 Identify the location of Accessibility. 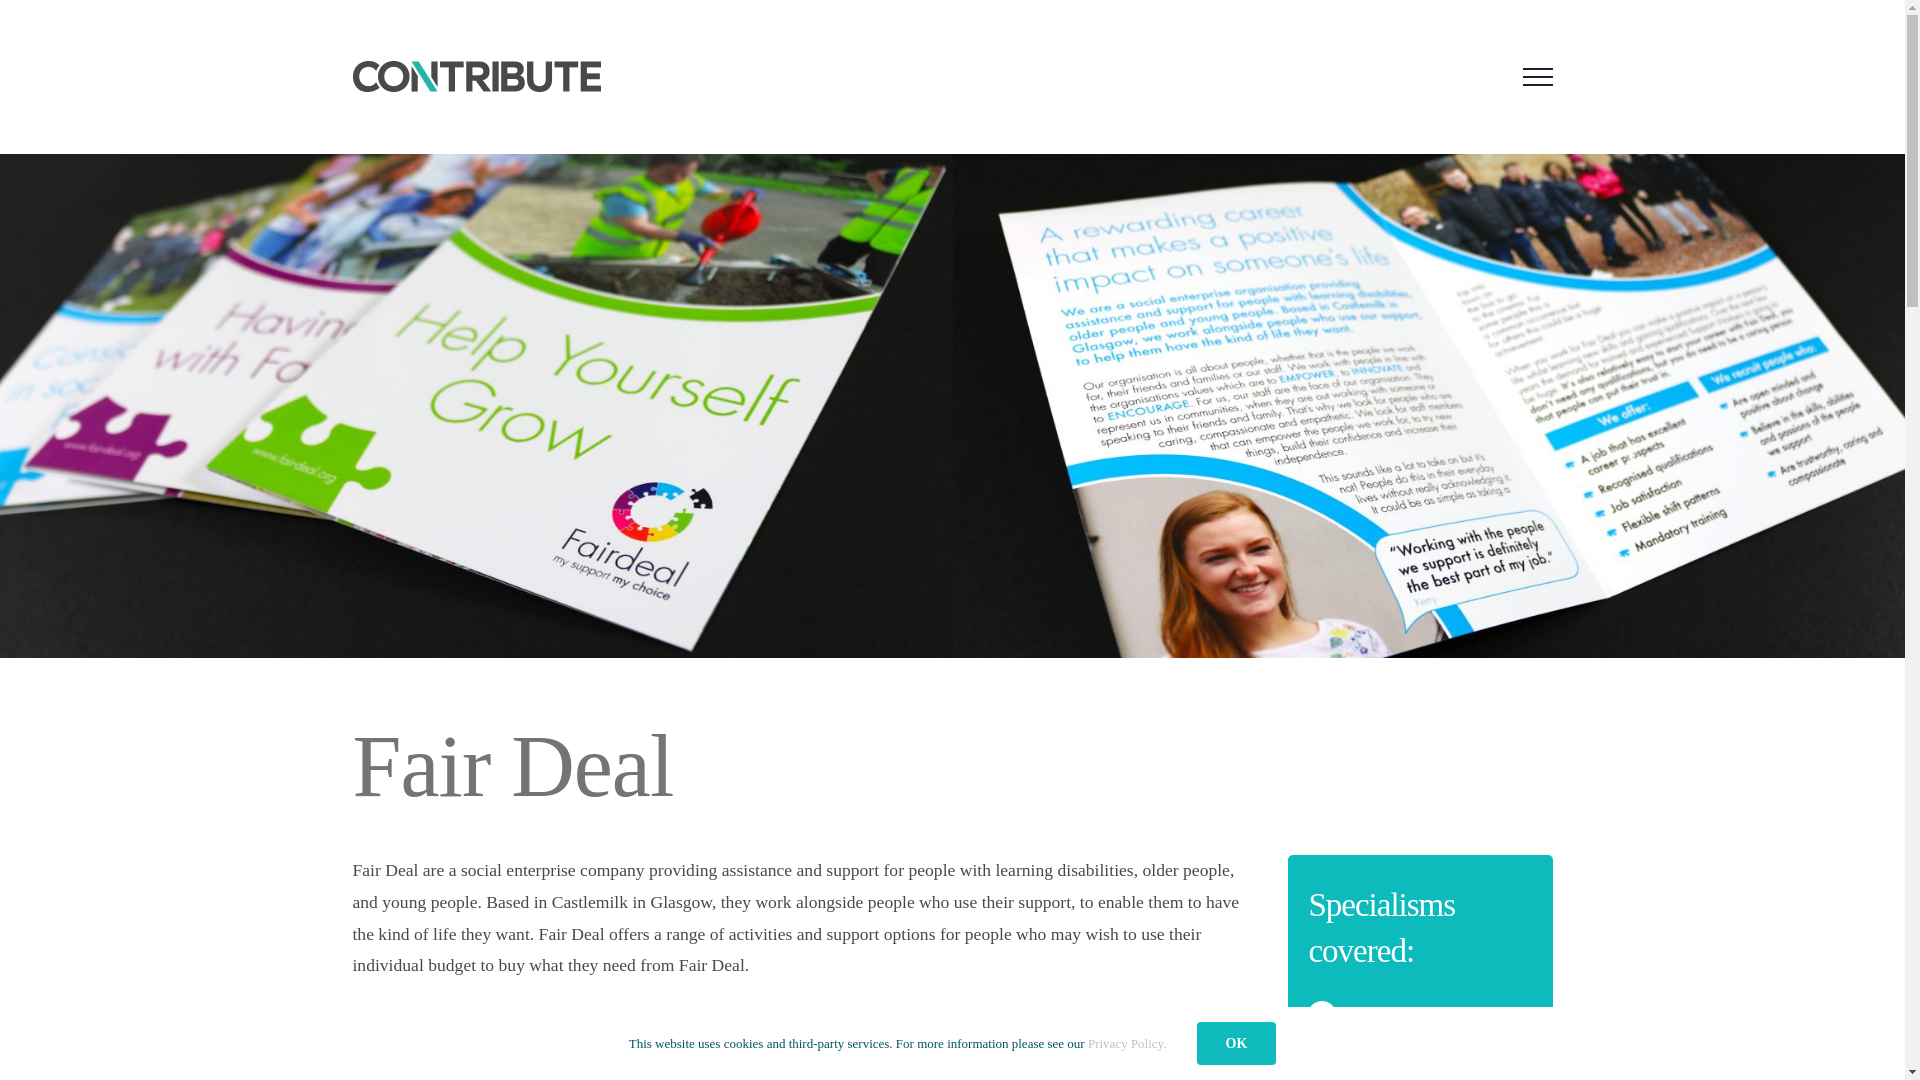
(1812, 1039).